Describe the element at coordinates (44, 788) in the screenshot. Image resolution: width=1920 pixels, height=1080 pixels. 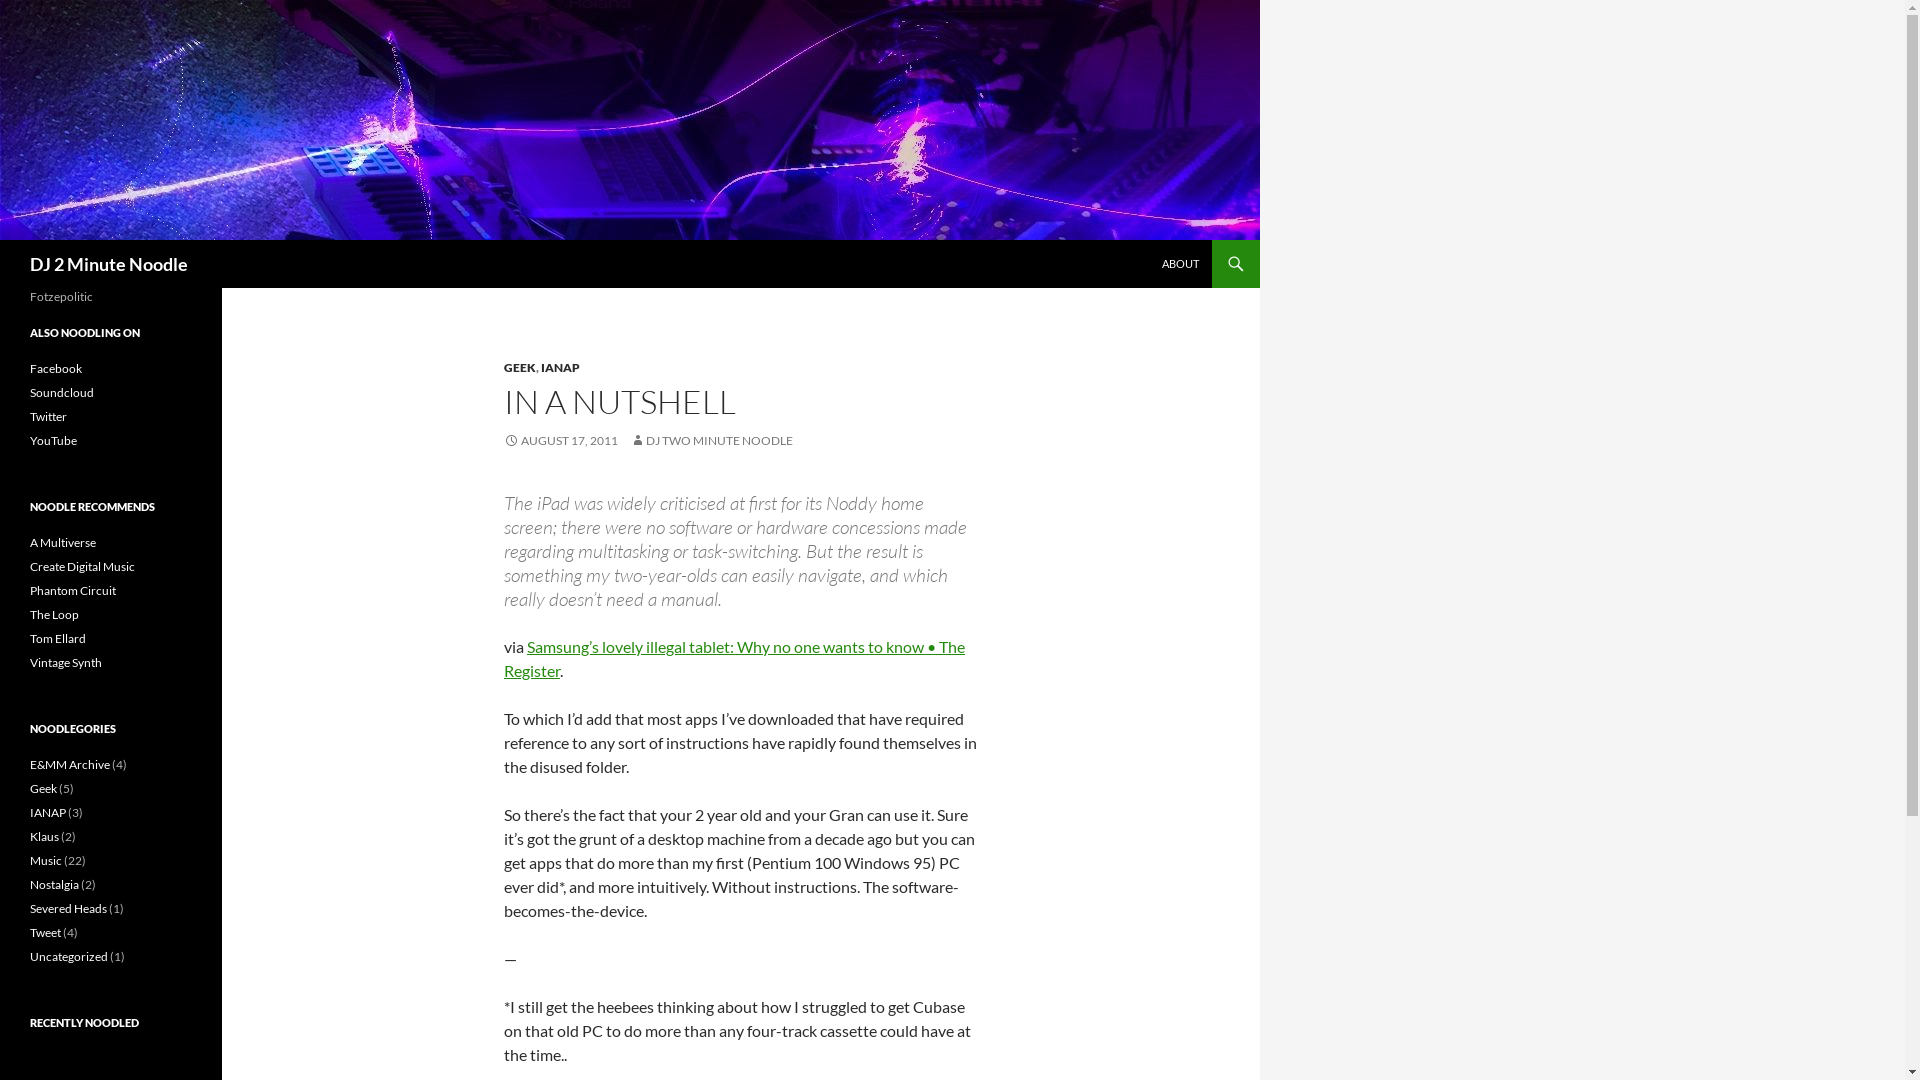
I see `Geek` at that location.